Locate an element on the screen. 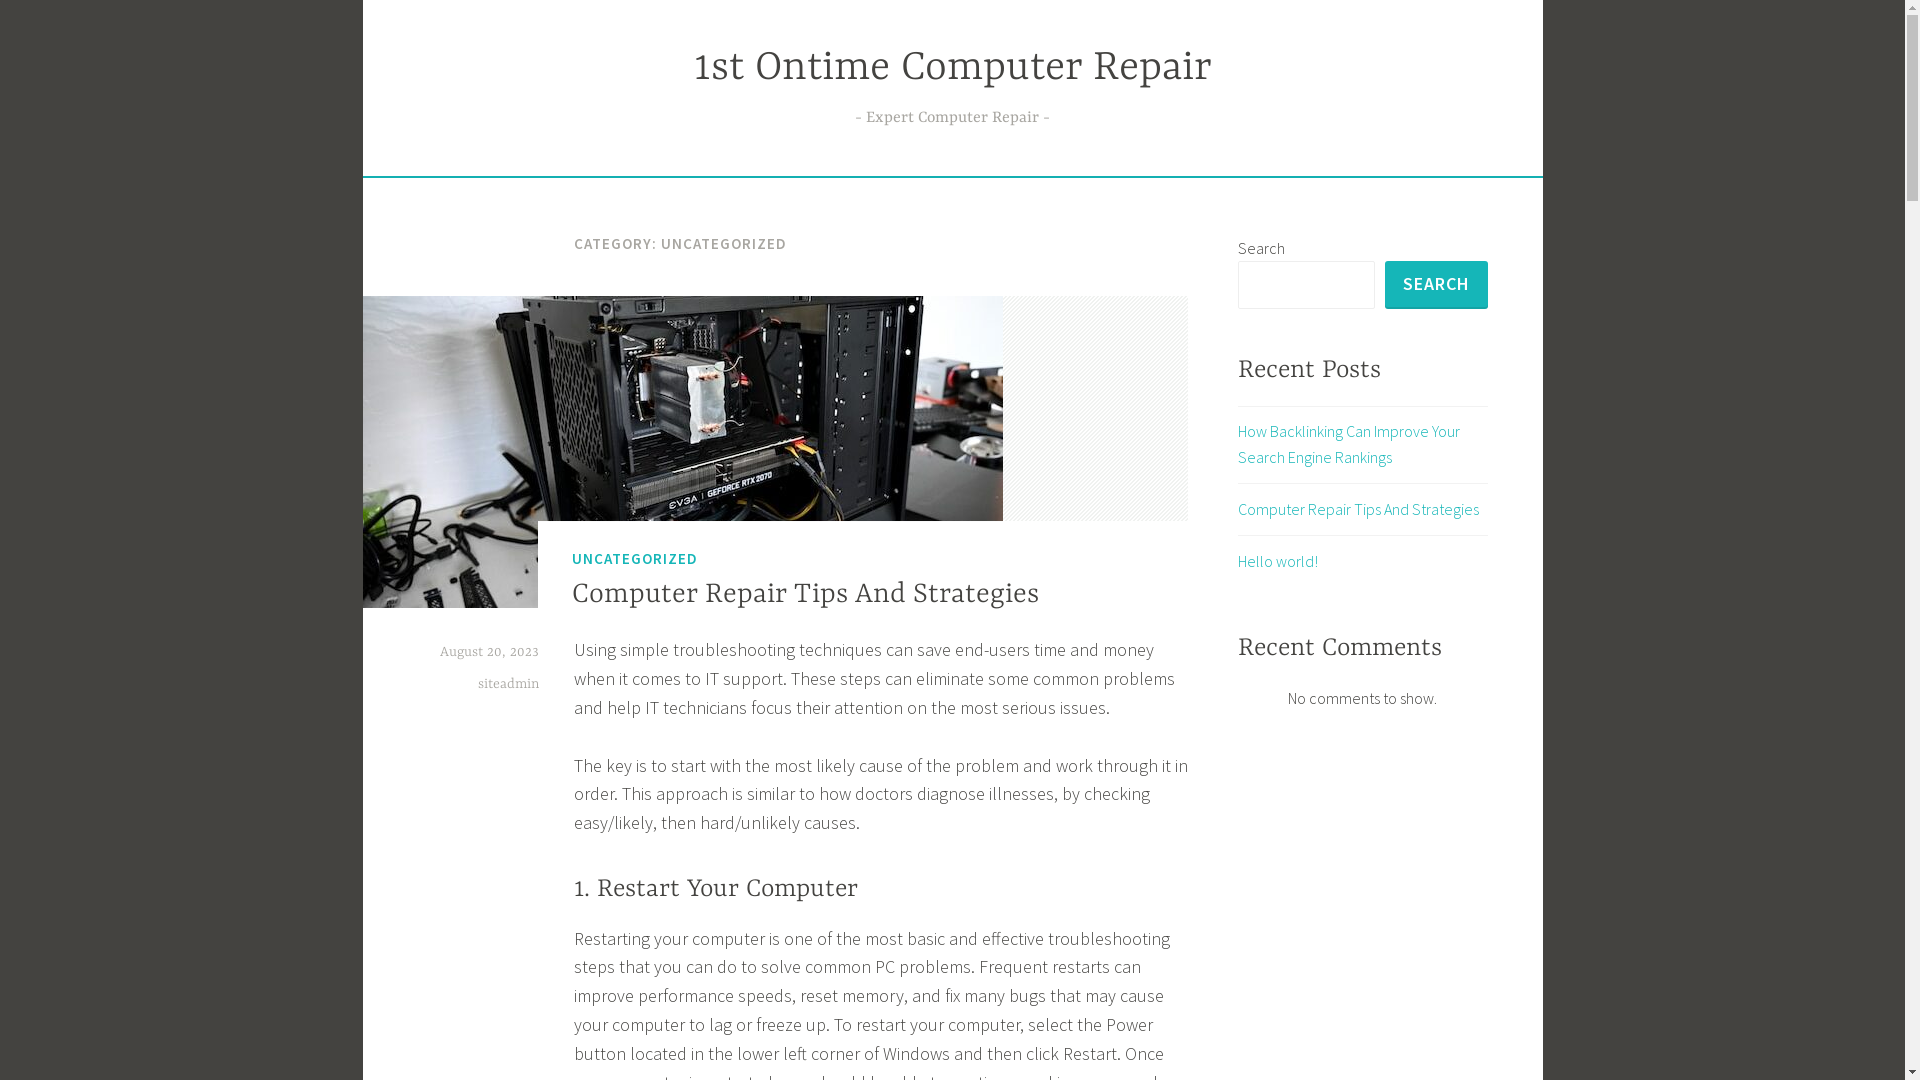 The height and width of the screenshot is (1080, 1920). Computer Repair Tips And Strategies is located at coordinates (806, 595).